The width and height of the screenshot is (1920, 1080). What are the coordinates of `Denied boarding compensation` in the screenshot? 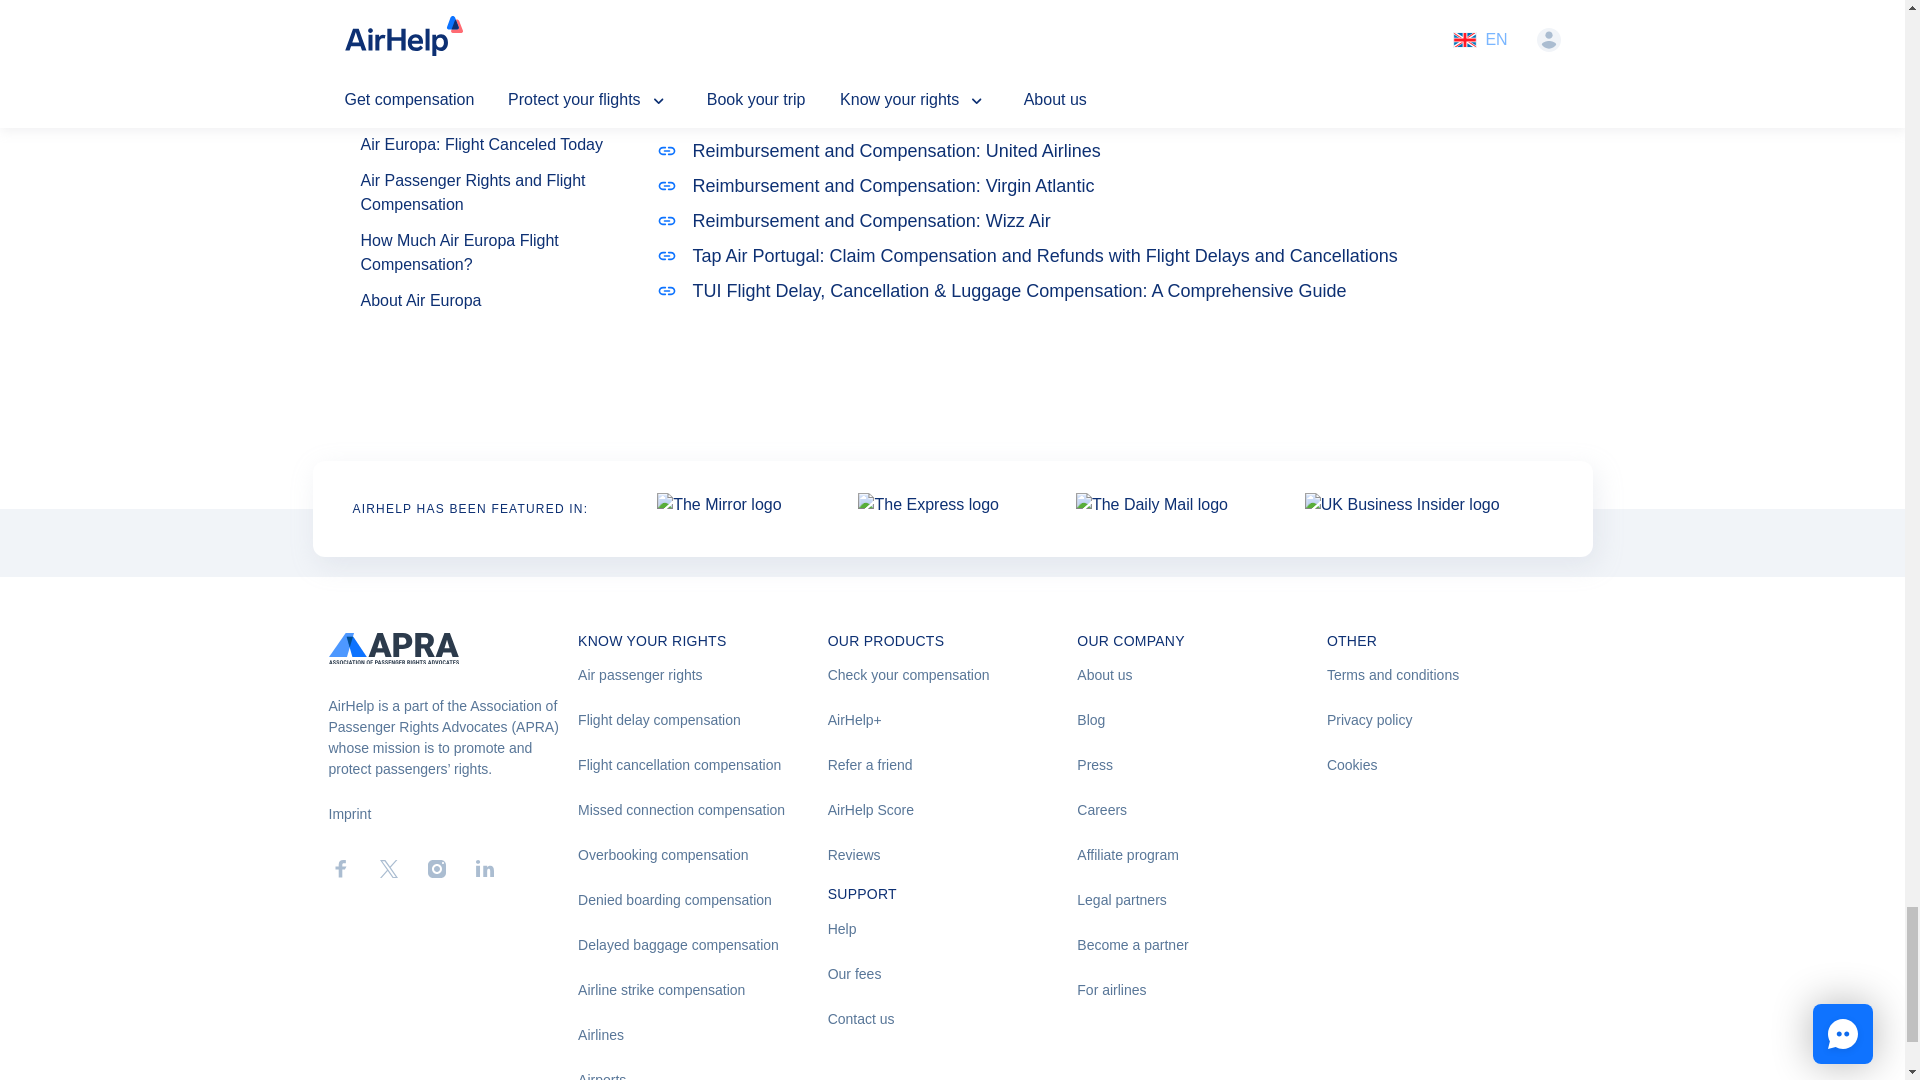 It's located at (702, 900).